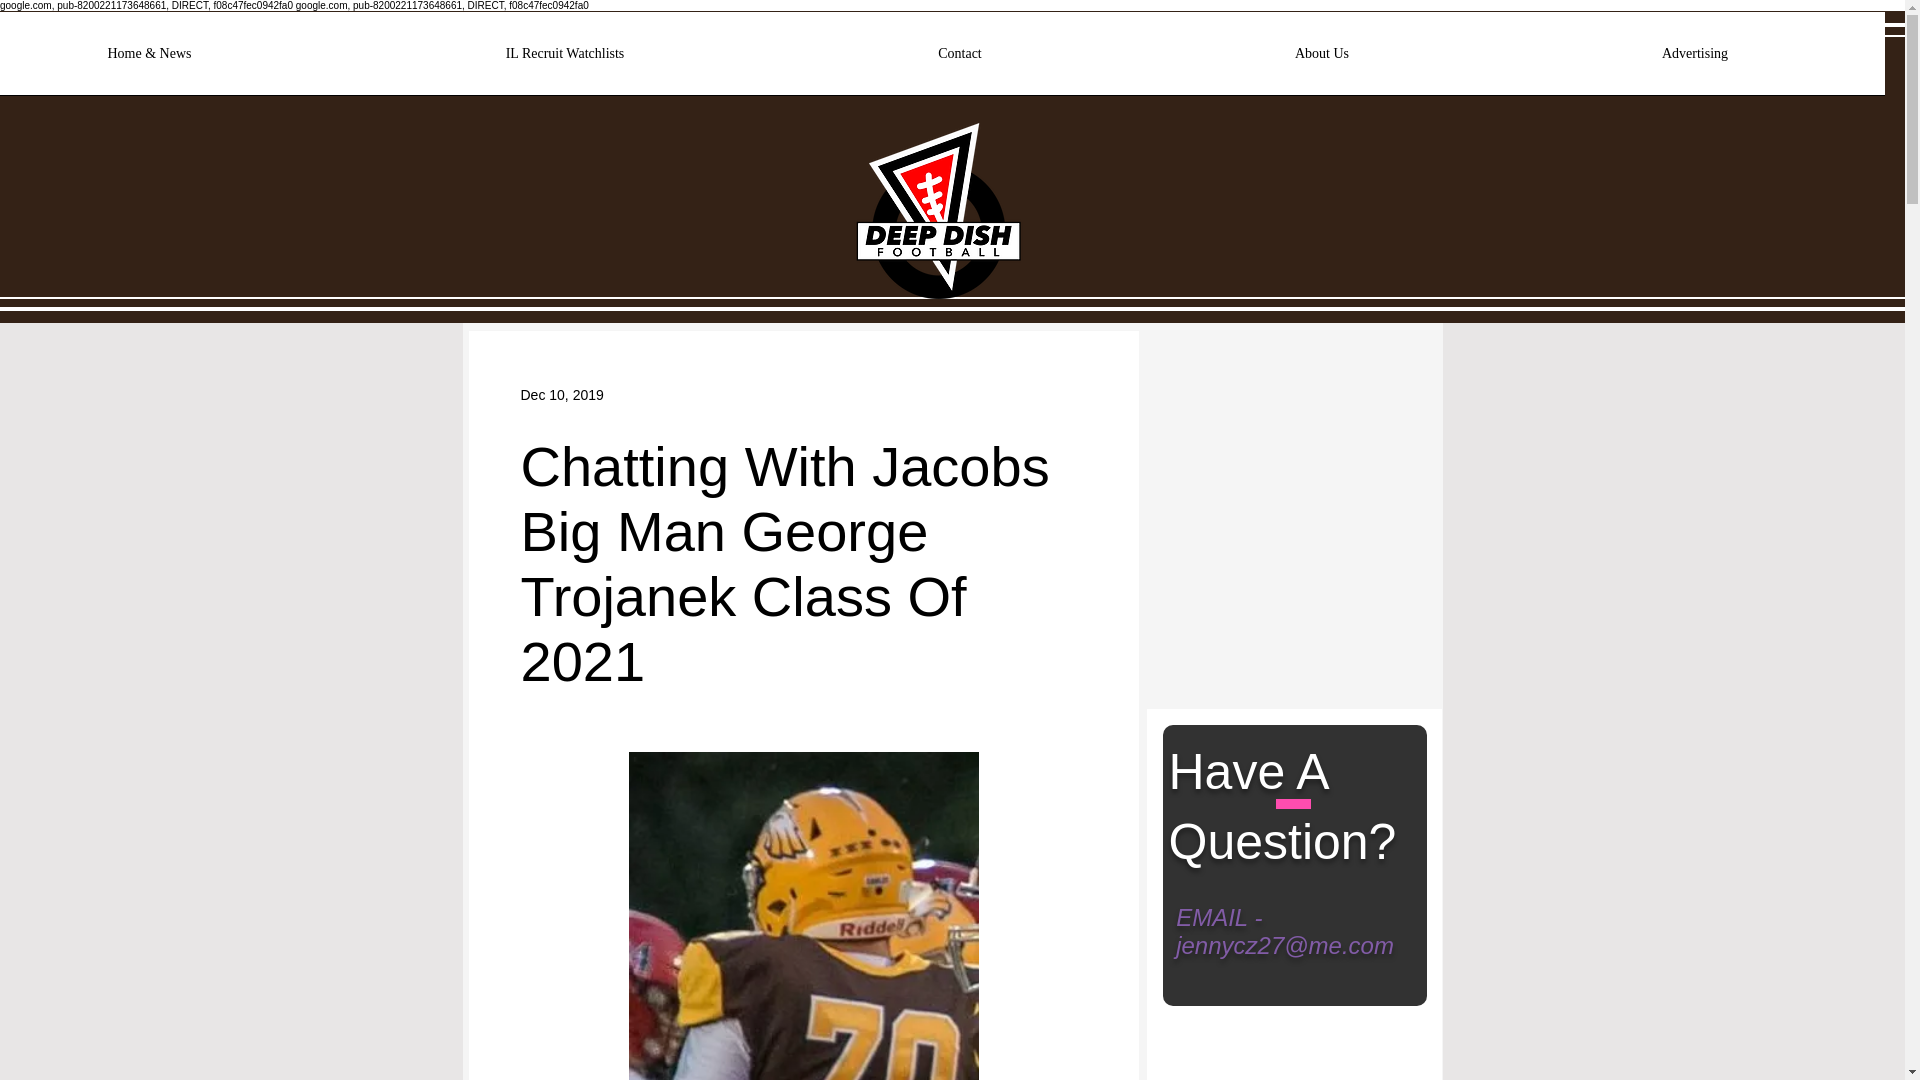 This screenshot has width=1920, height=1080. I want to click on About Us, so click(1322, 60).